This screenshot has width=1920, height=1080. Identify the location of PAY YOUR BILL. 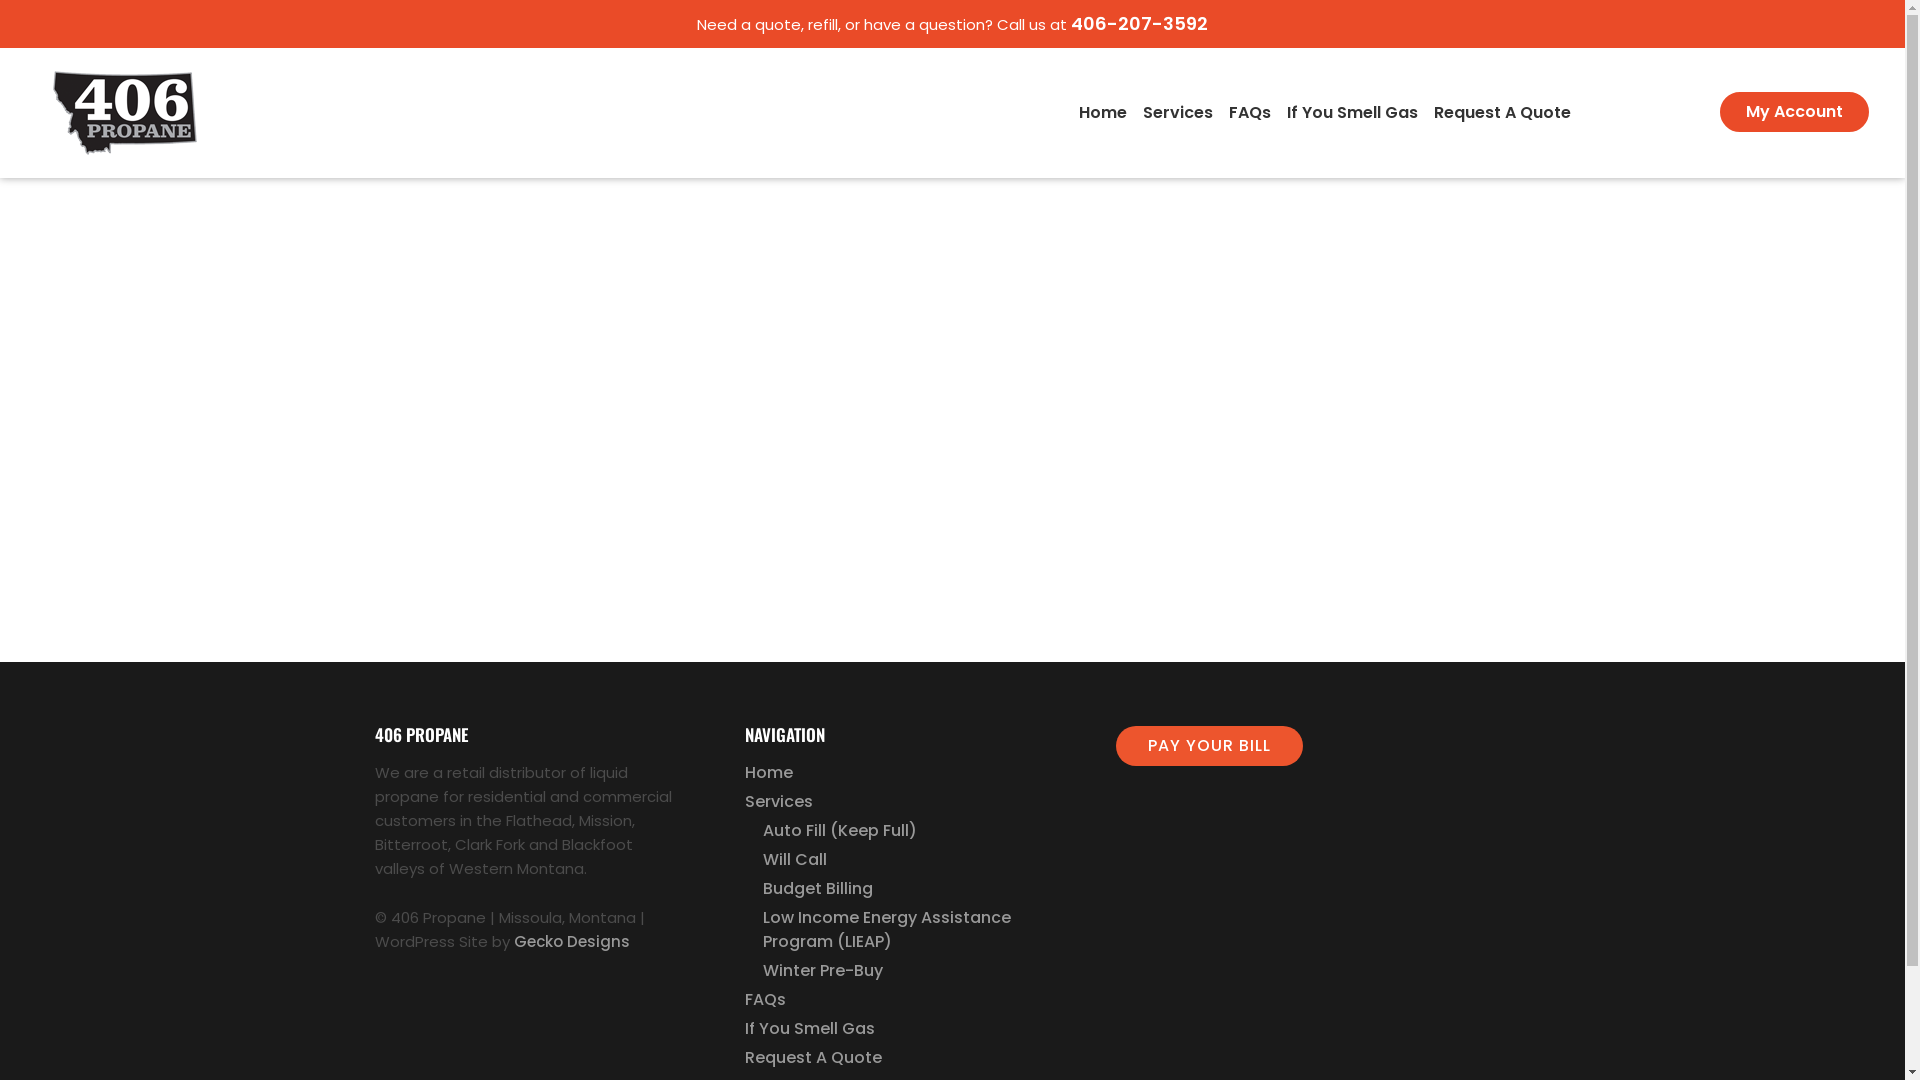
(1210, 746).